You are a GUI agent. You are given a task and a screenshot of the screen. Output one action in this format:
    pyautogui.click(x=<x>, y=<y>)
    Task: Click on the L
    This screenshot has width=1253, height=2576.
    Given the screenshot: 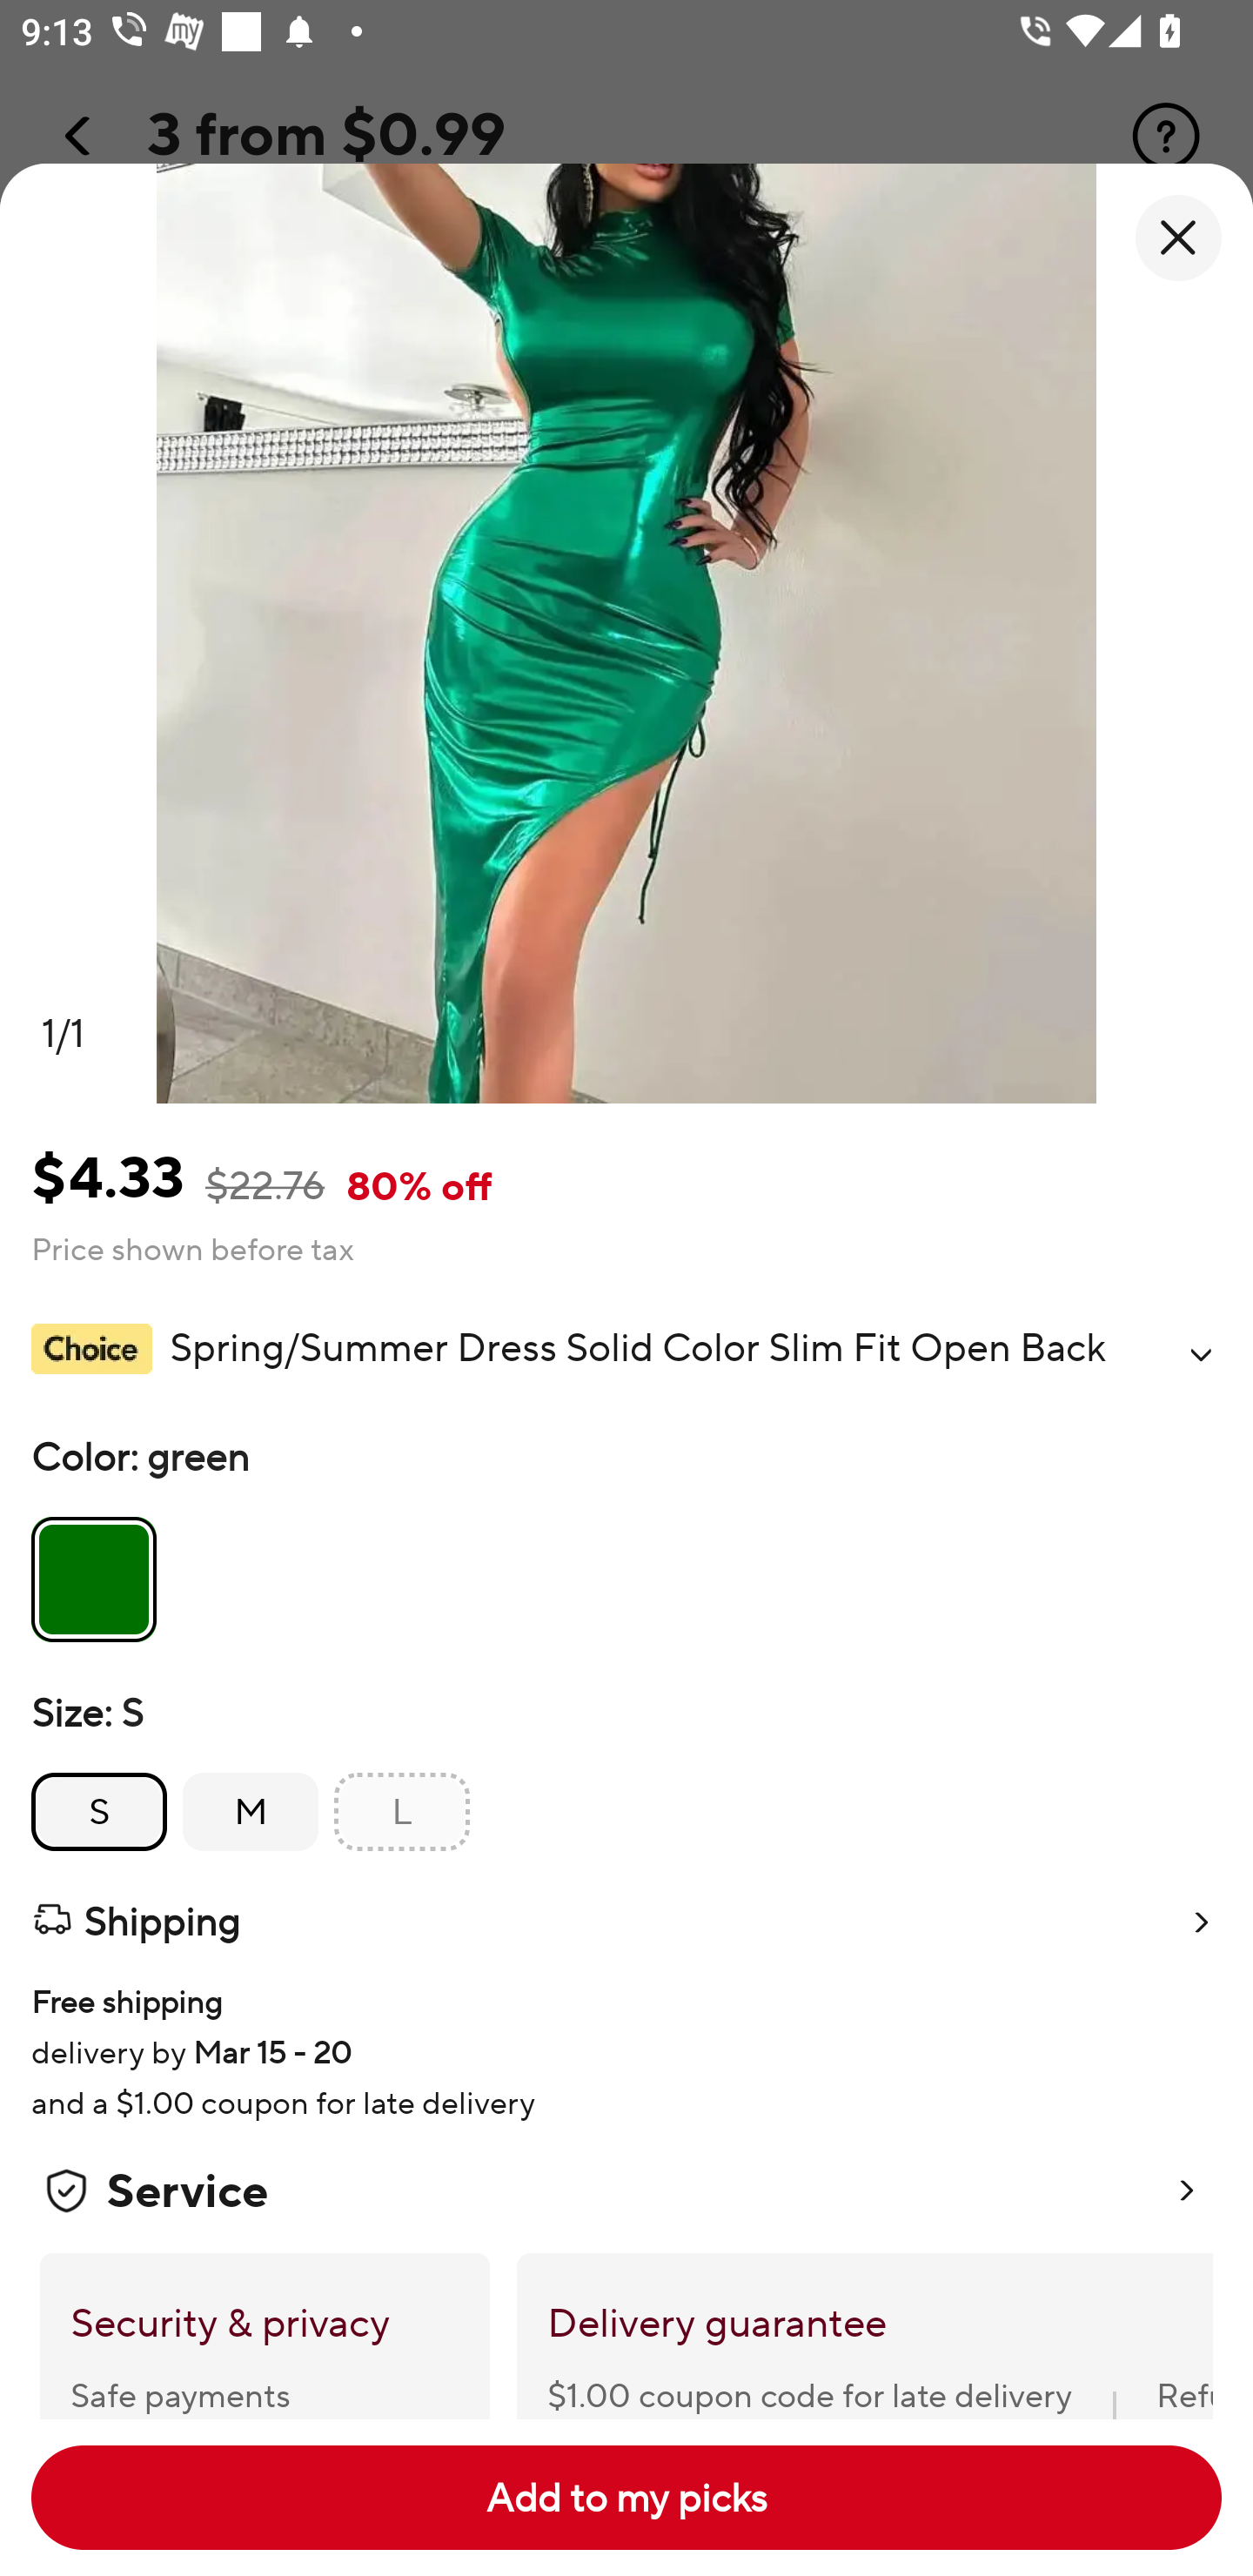 What is the action you would take?
    pyautogui.click(x=402, y=1812)
    